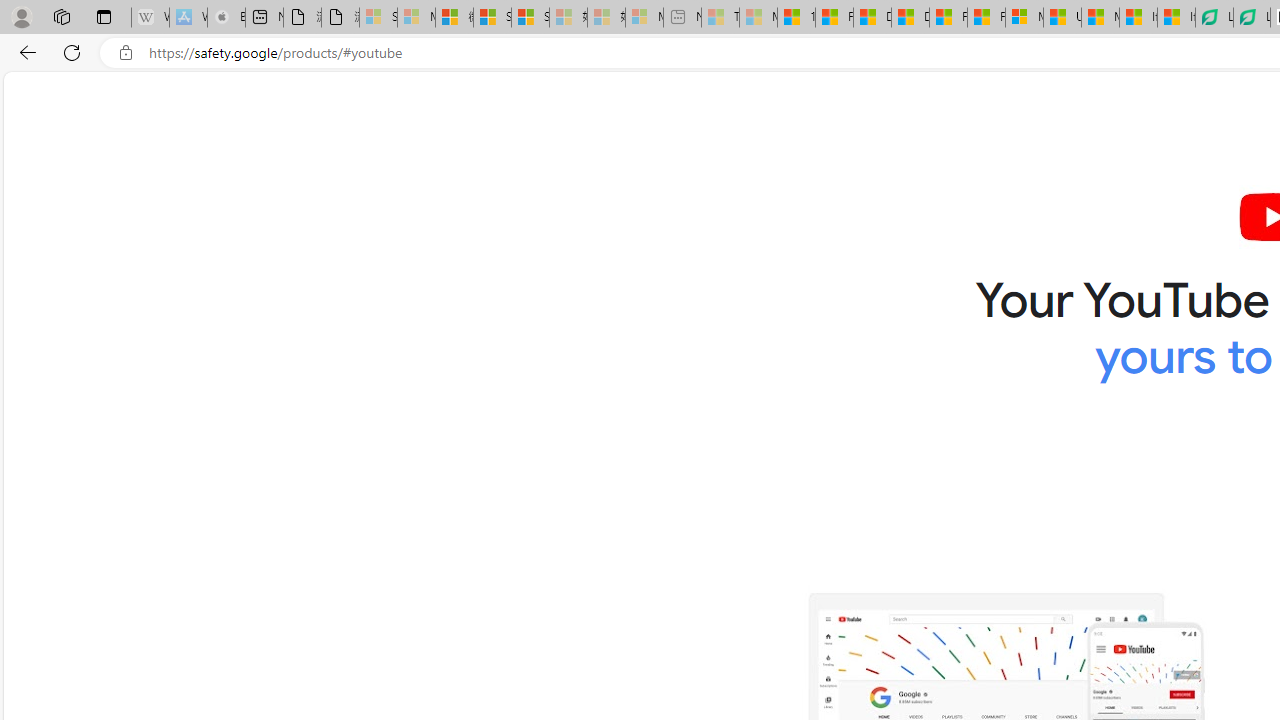 The image size is (1280, 720). Describe the element at coordinates (226, 18) in the screenshot. I see `Buy iPad - Apple - Sleeping` at that location.